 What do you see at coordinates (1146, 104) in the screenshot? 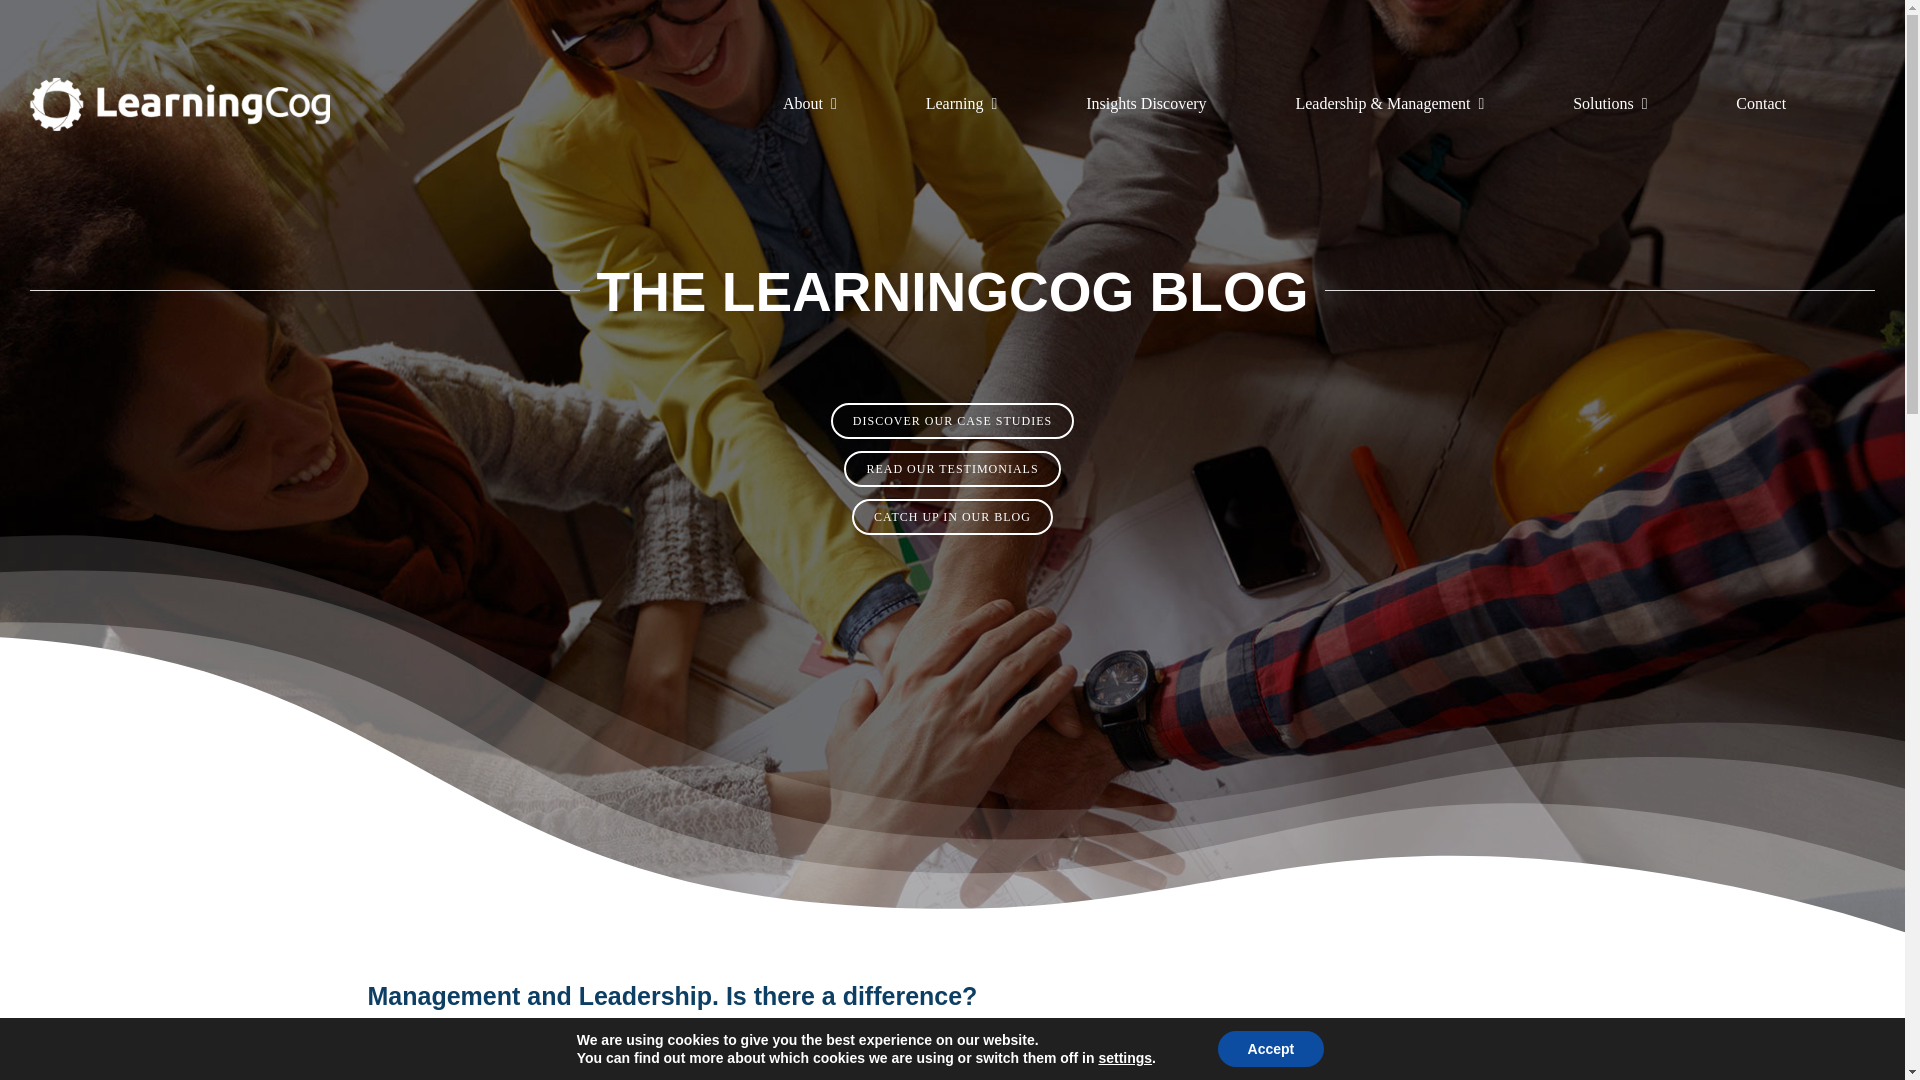
I see `Insights Discovery` at bounding box center [1146, 104].